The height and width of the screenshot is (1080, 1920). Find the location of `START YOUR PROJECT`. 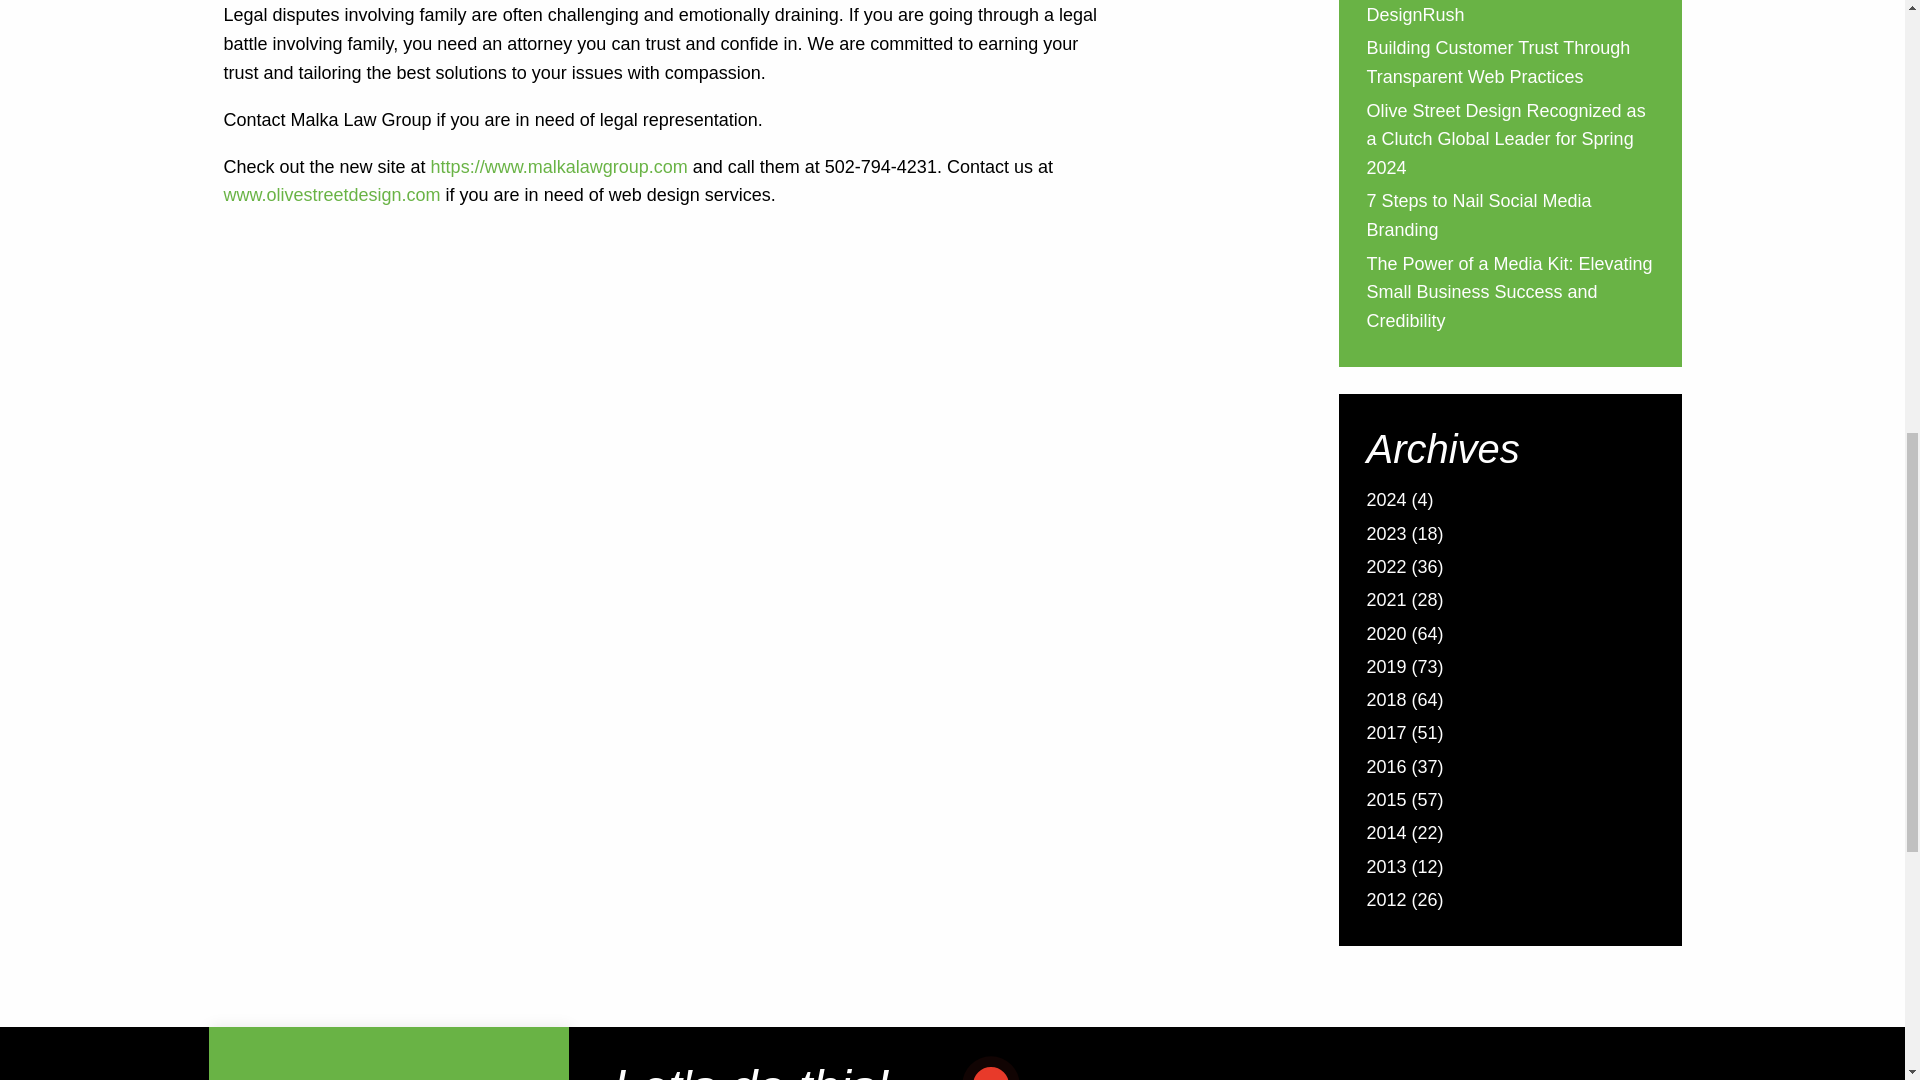

START YOUR PROJECT is located at coordinates (1090, 1071).